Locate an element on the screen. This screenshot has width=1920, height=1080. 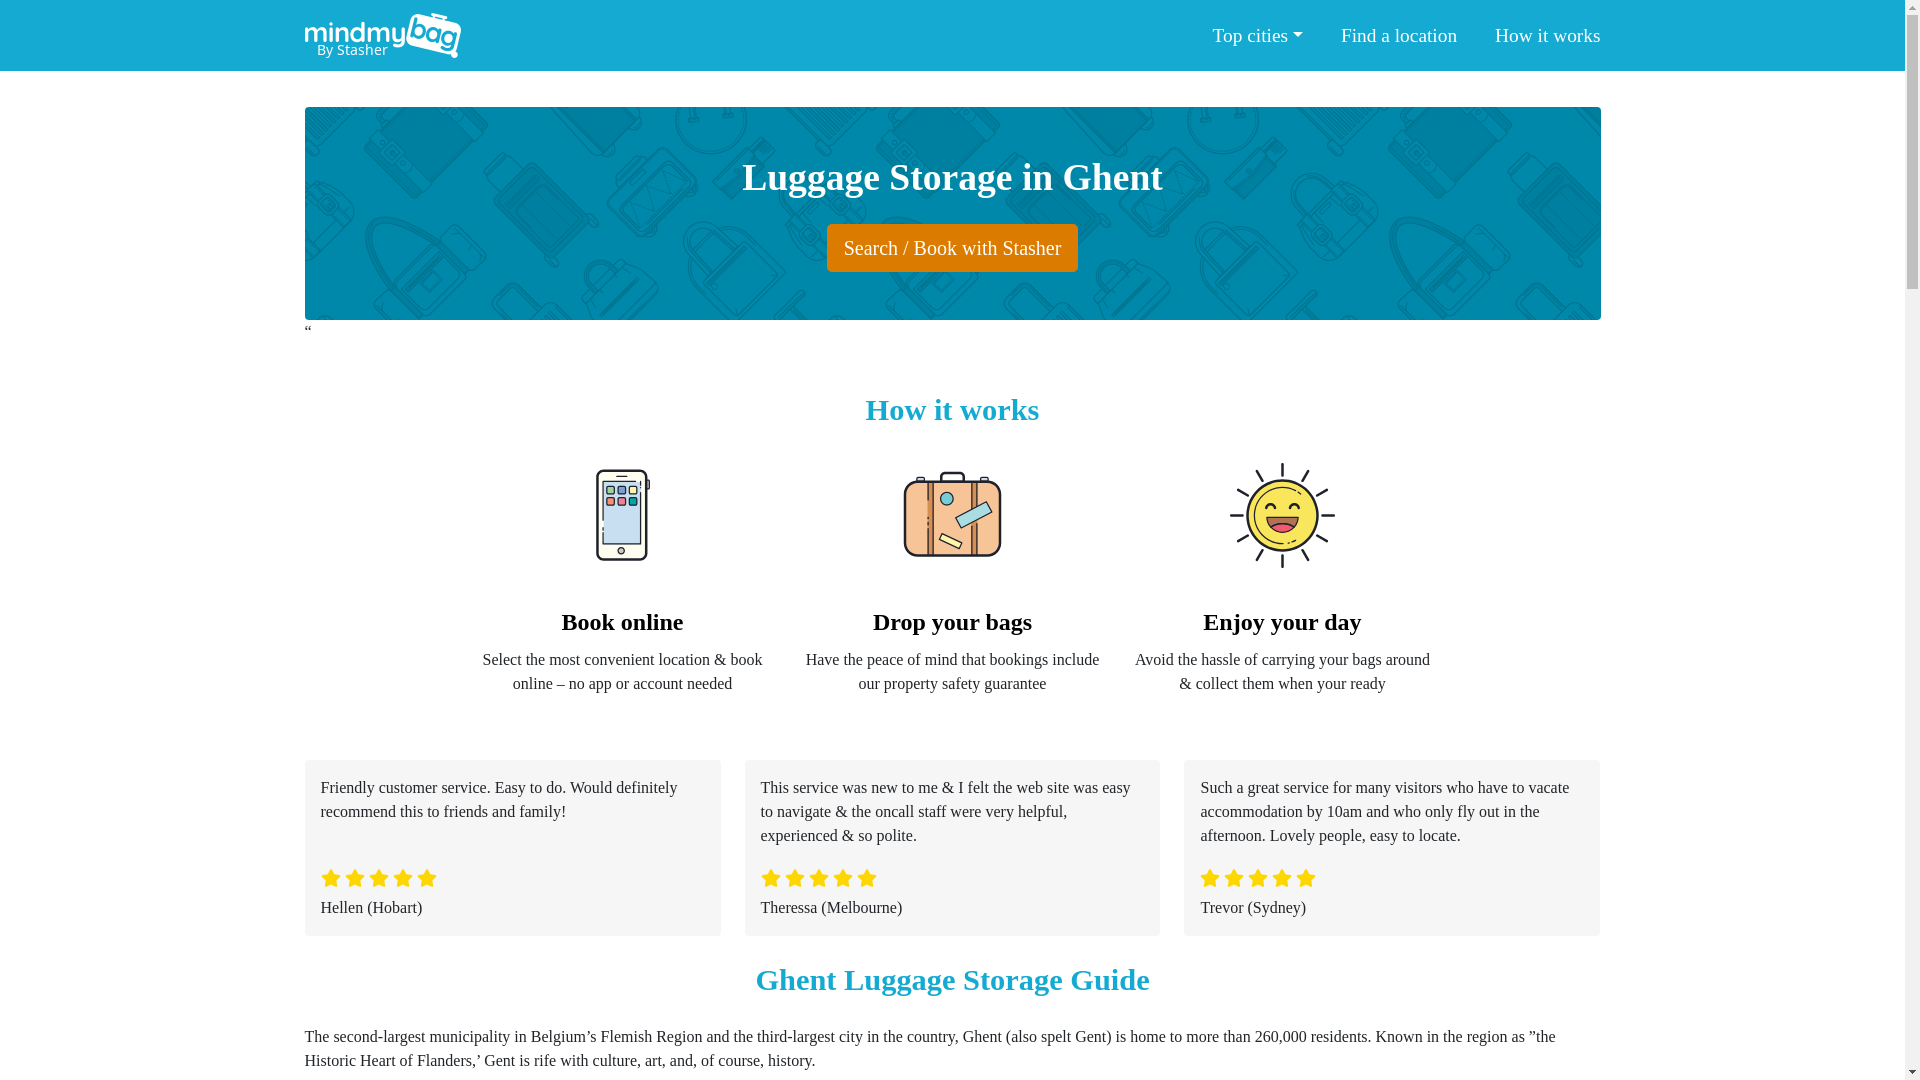
Top cities is located at coordinates (1256, 35).